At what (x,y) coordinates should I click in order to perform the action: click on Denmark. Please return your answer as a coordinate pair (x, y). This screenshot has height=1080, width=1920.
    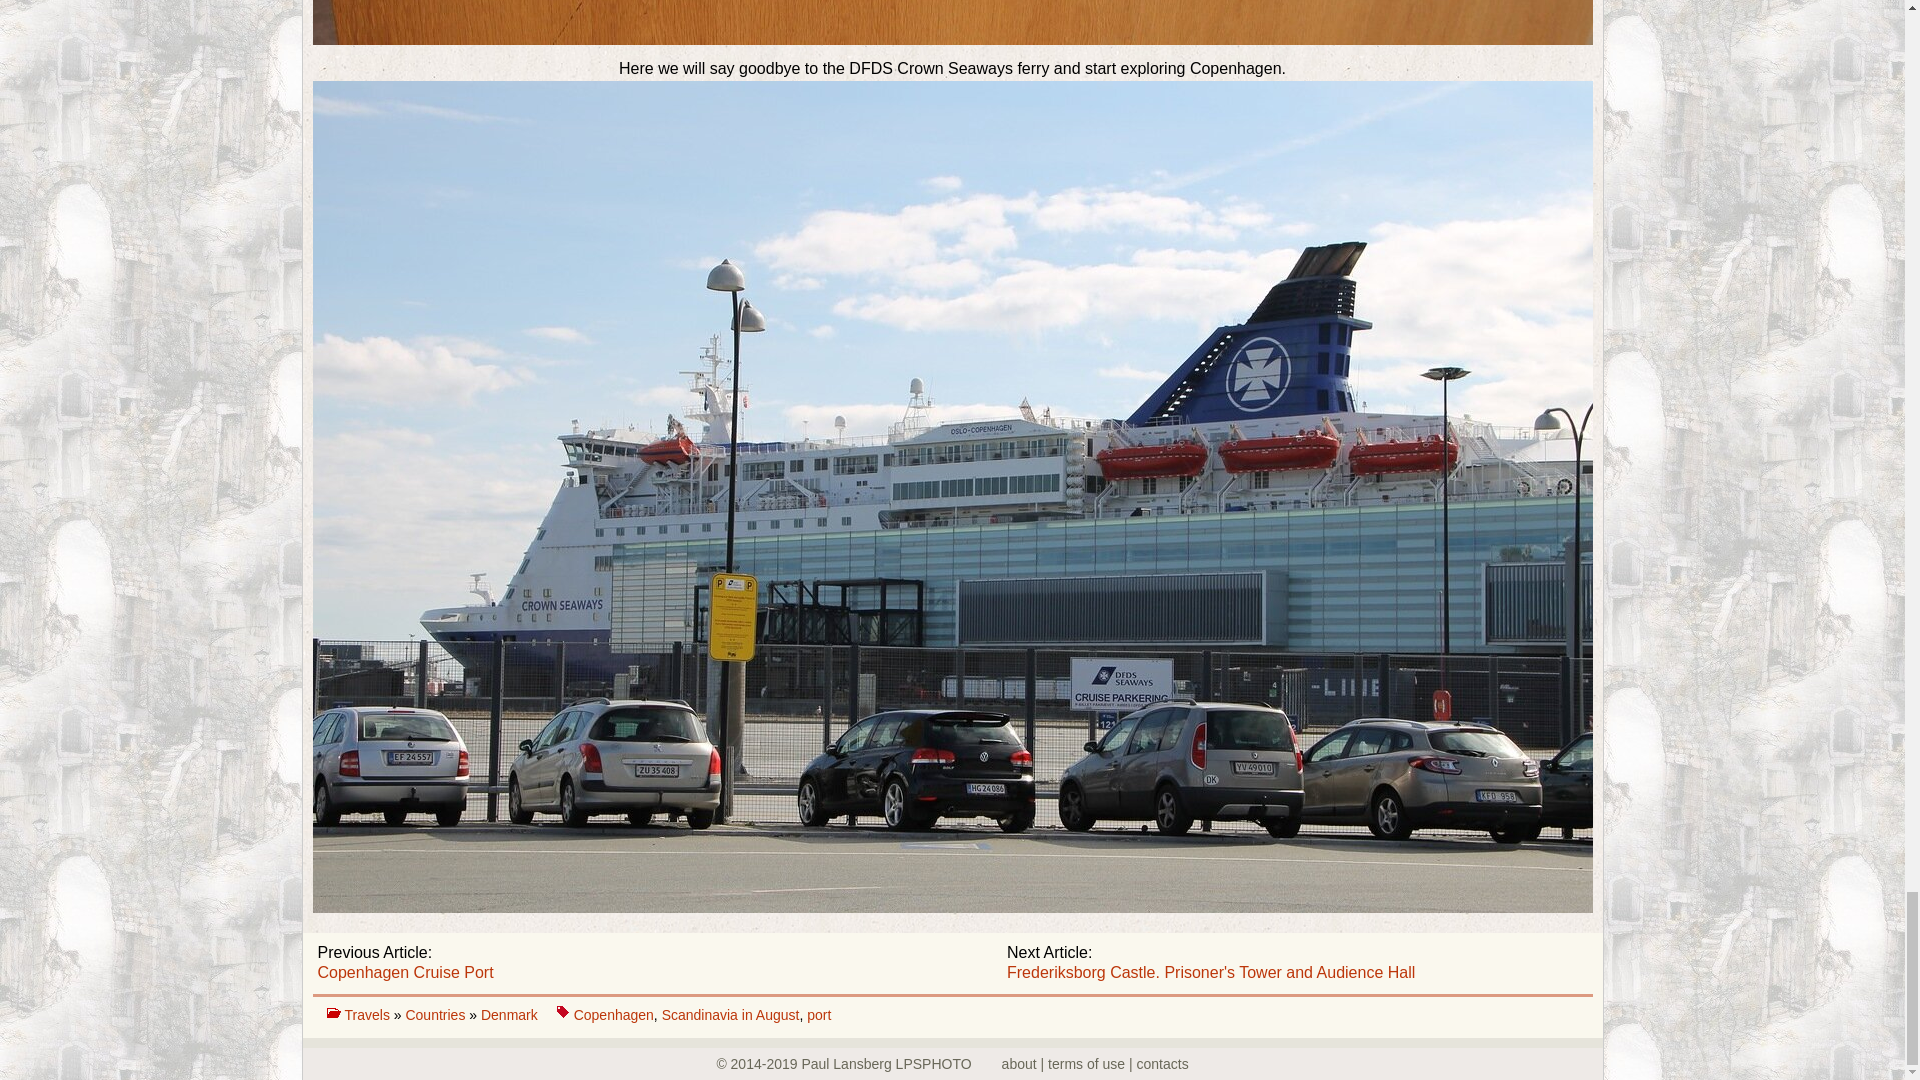
    Looking at the image, I should click on (511, 1014).